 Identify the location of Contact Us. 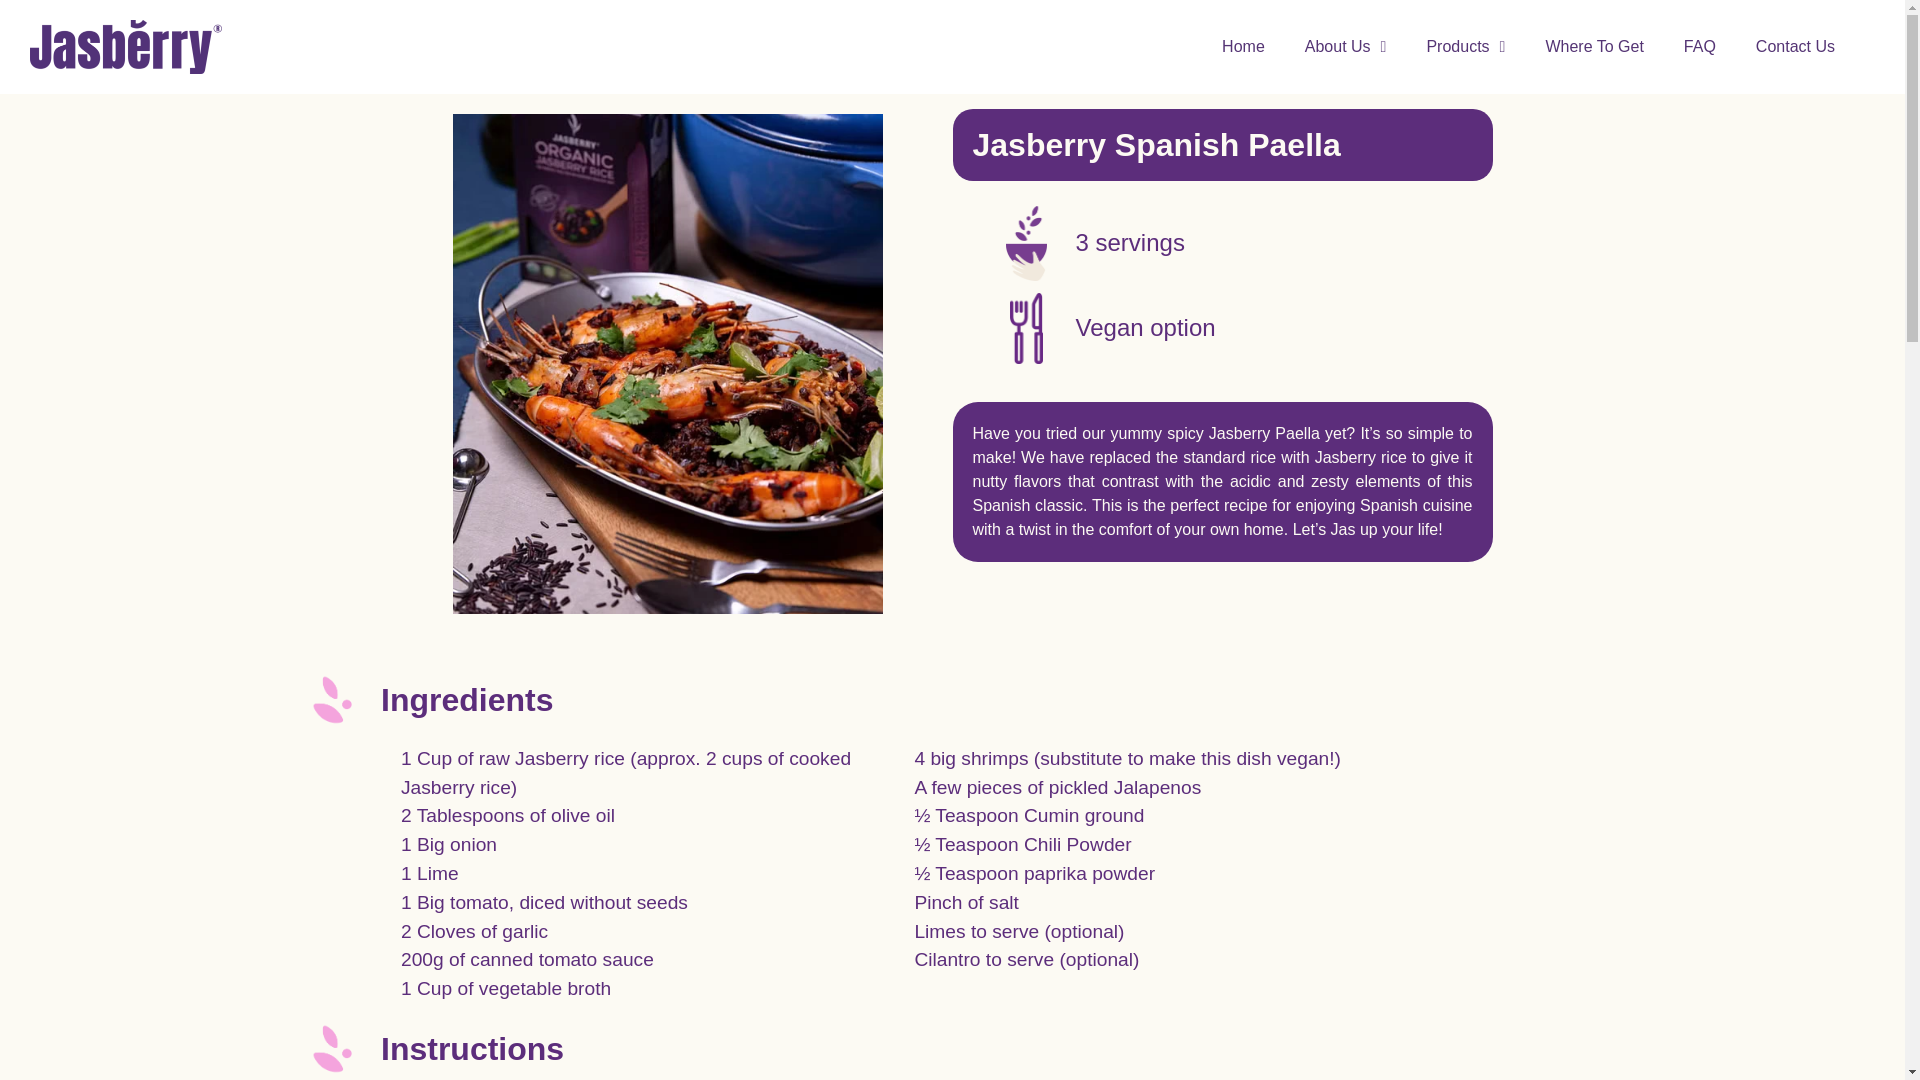
(1794, 46).